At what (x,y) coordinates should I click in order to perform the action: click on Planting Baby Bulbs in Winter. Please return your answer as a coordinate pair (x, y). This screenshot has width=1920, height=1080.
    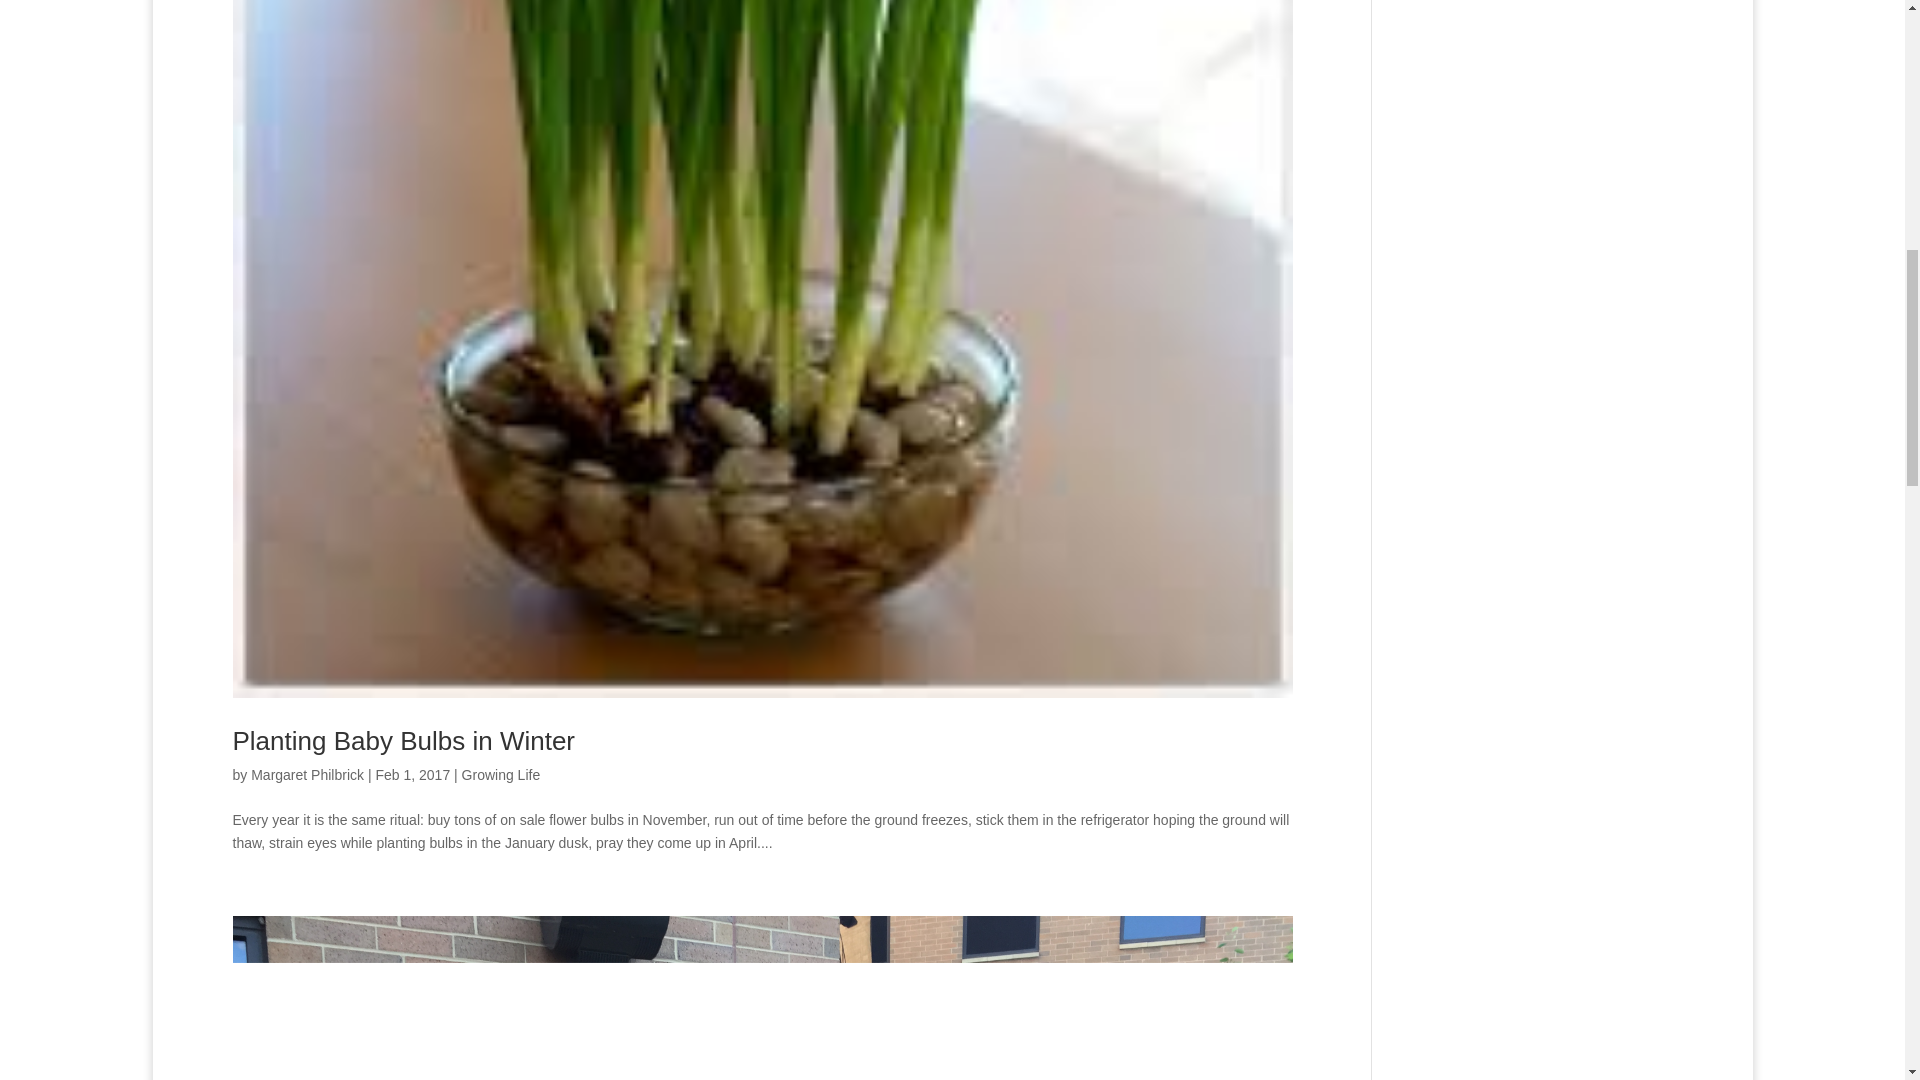
    Looking at the image, I should click on (403, 740).